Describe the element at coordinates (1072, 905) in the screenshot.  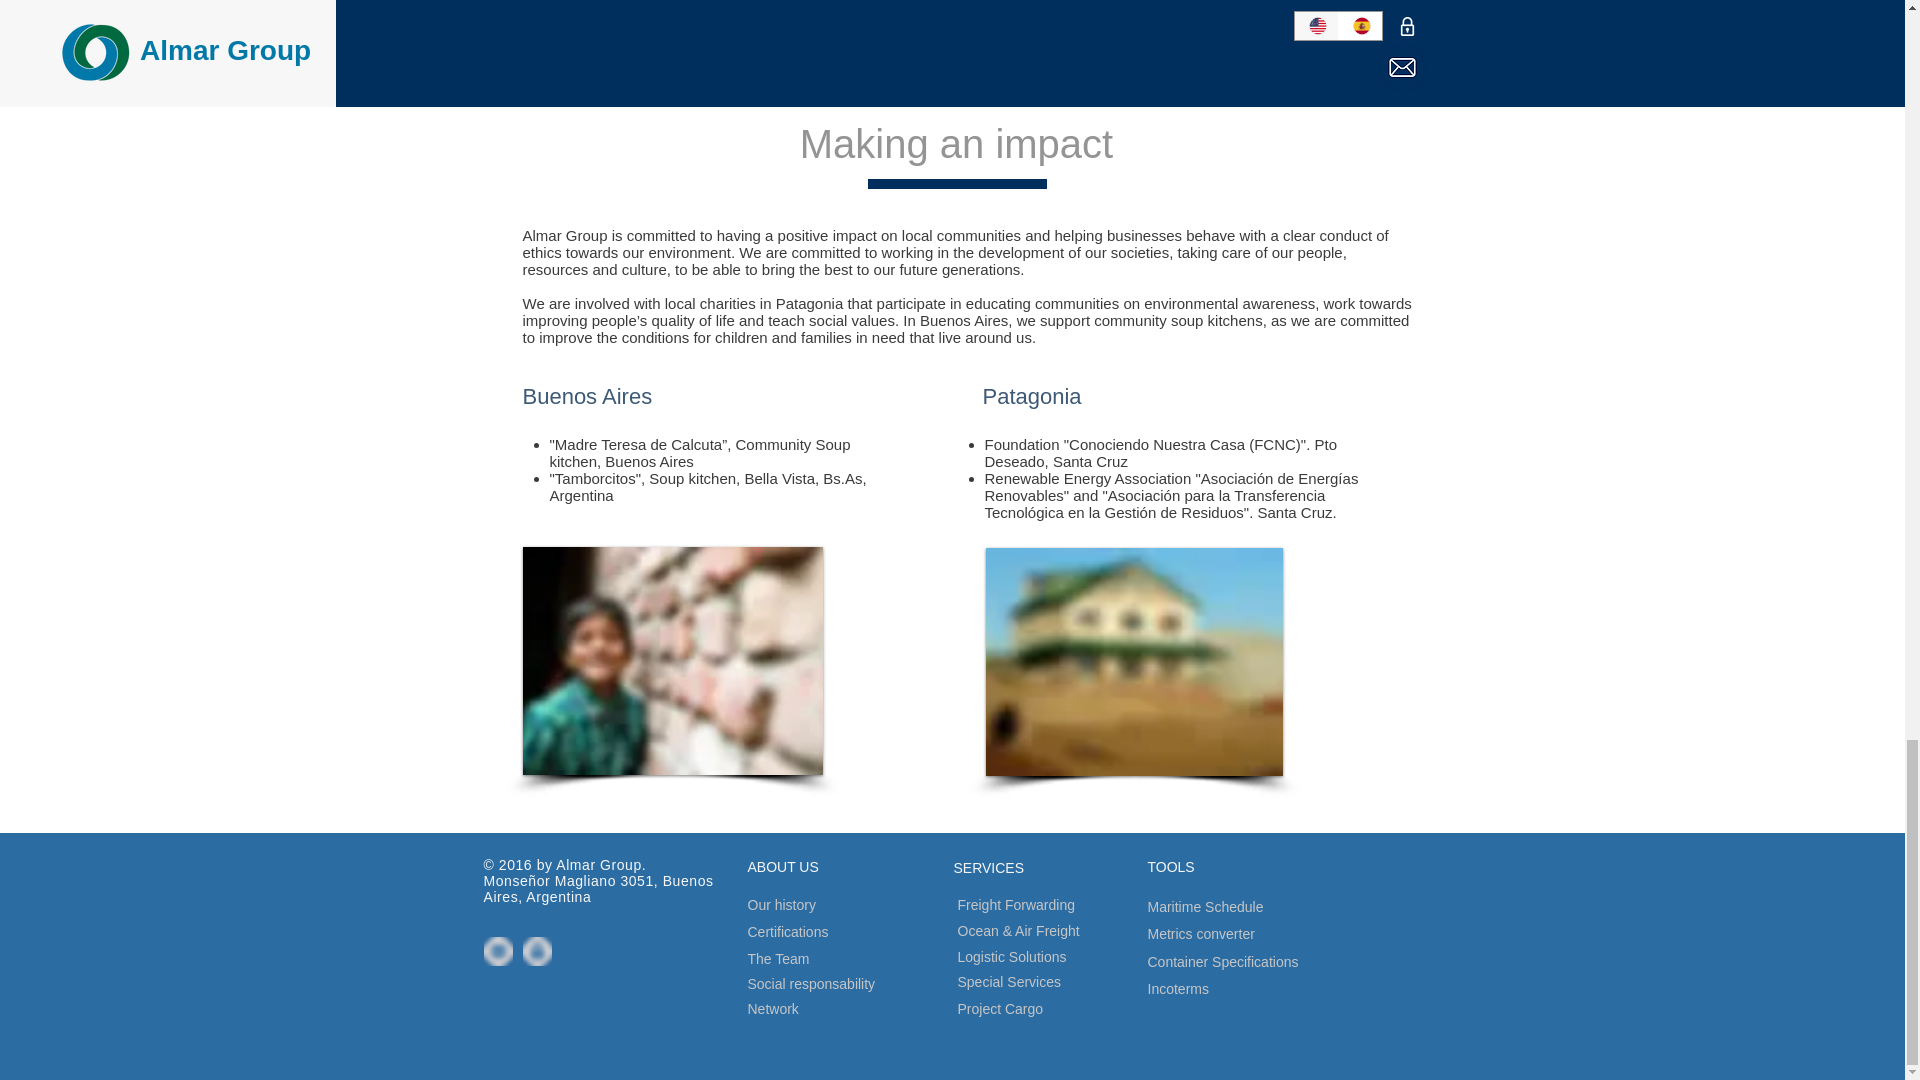
I see `Freight Forwarding` at that location.